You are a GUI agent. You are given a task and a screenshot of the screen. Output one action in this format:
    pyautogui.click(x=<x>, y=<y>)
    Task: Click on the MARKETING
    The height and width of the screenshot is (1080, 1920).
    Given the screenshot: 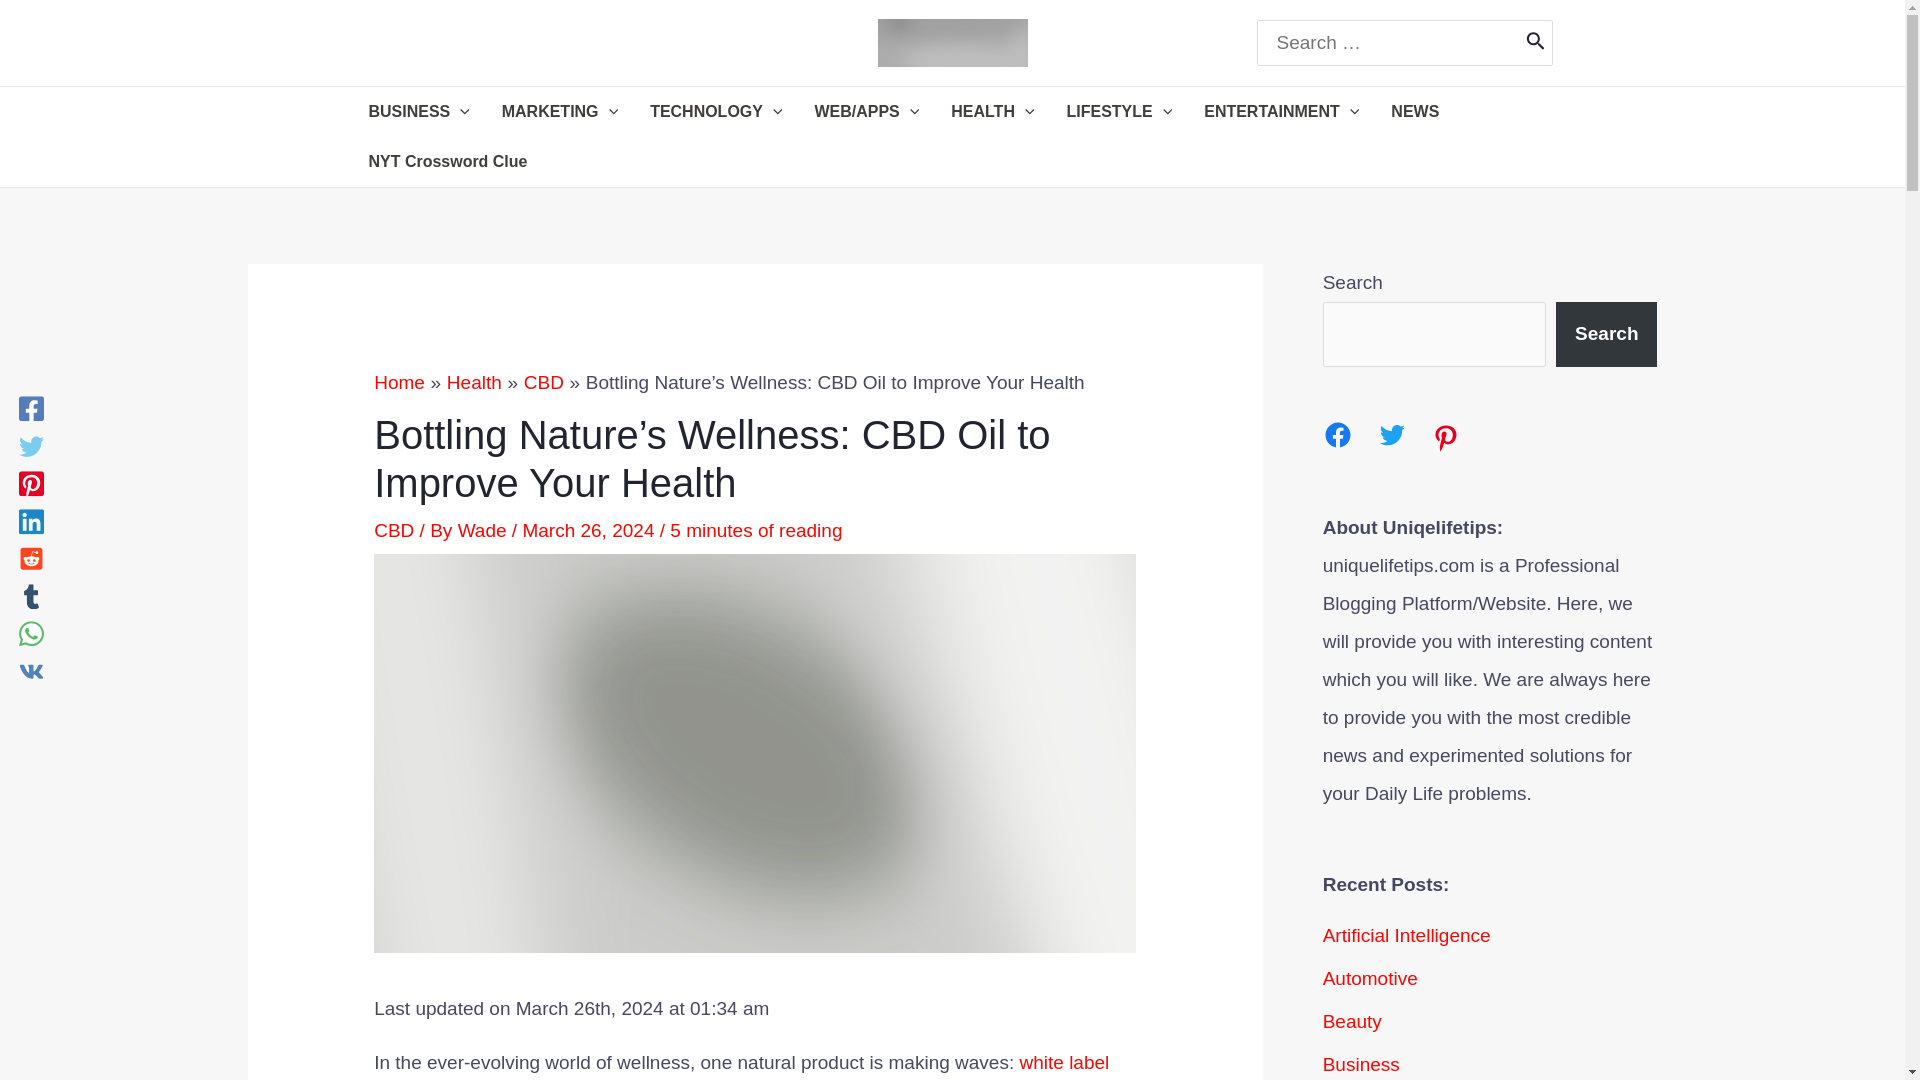 What is the action you would take?
    pyautogui.click(x=559, y=112)
    